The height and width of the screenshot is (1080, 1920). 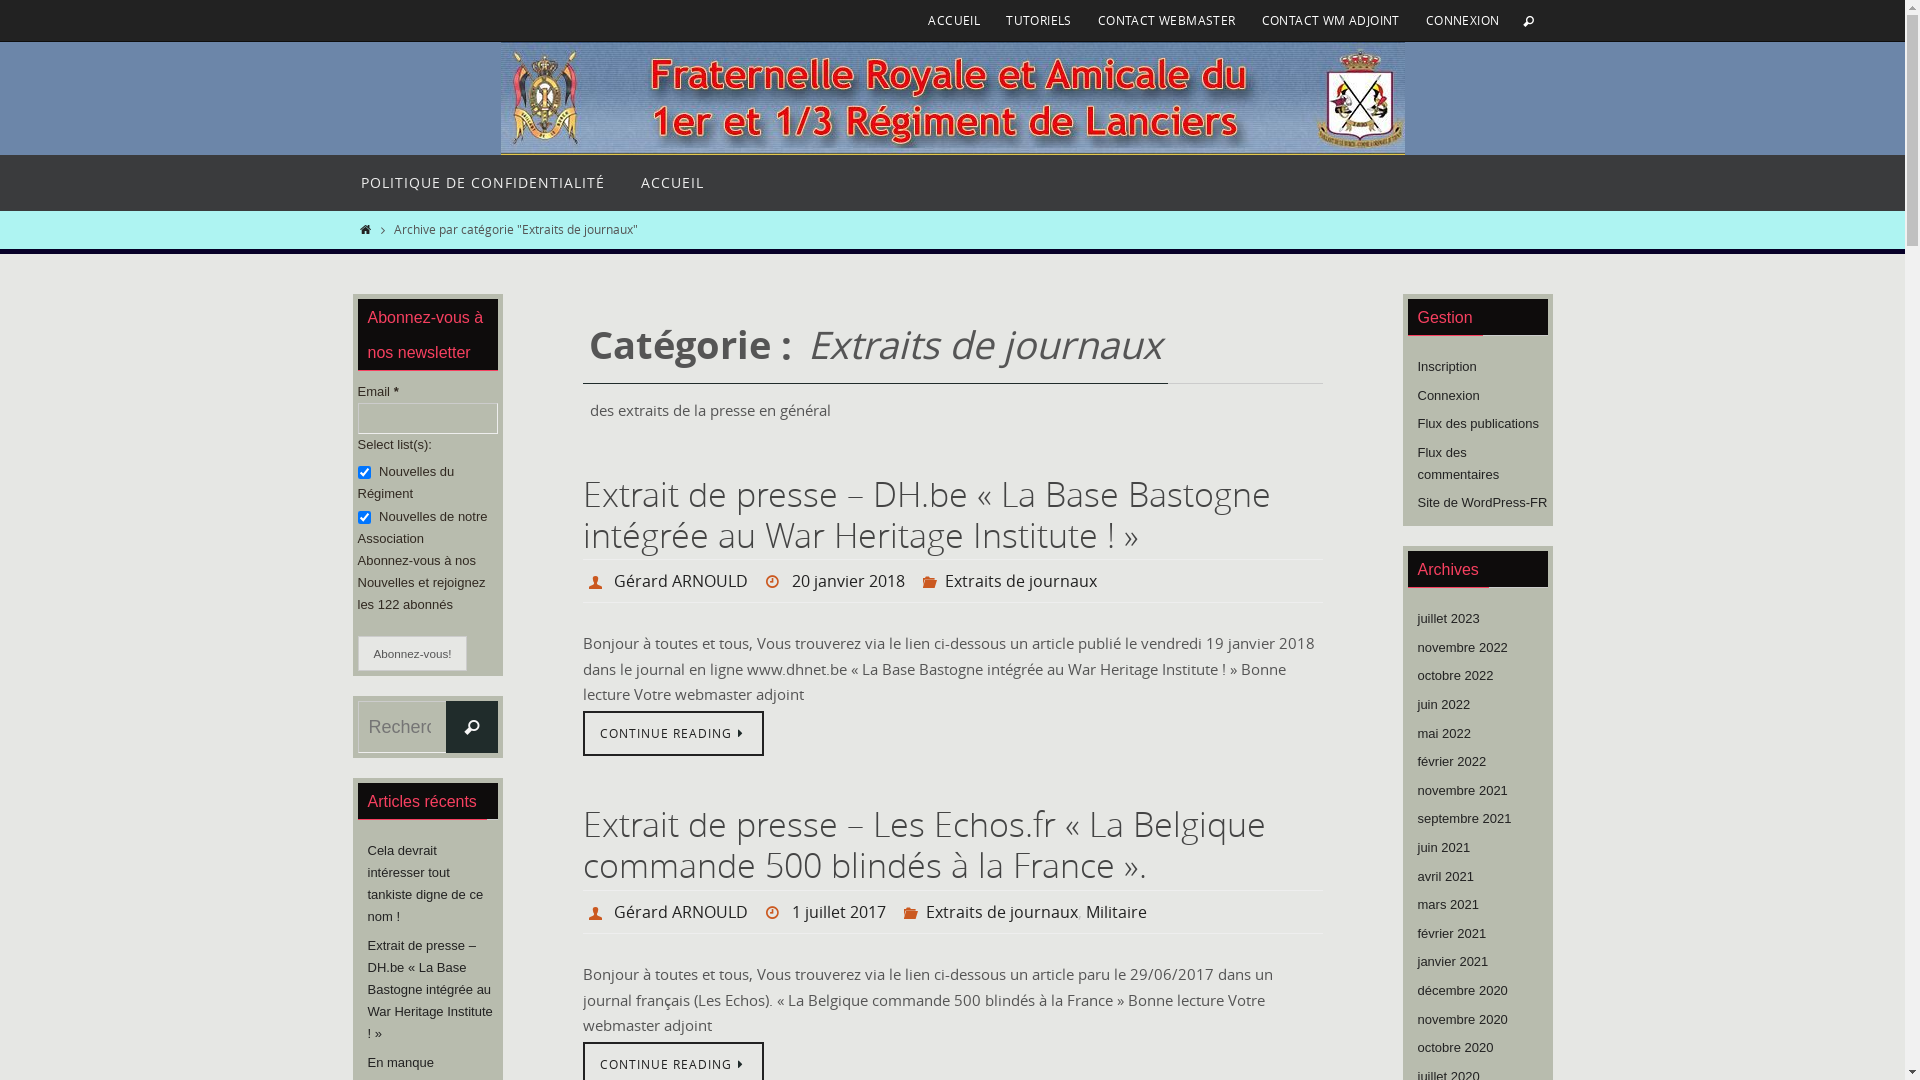 I want to click on Auteur, so click(x=598, y=912).